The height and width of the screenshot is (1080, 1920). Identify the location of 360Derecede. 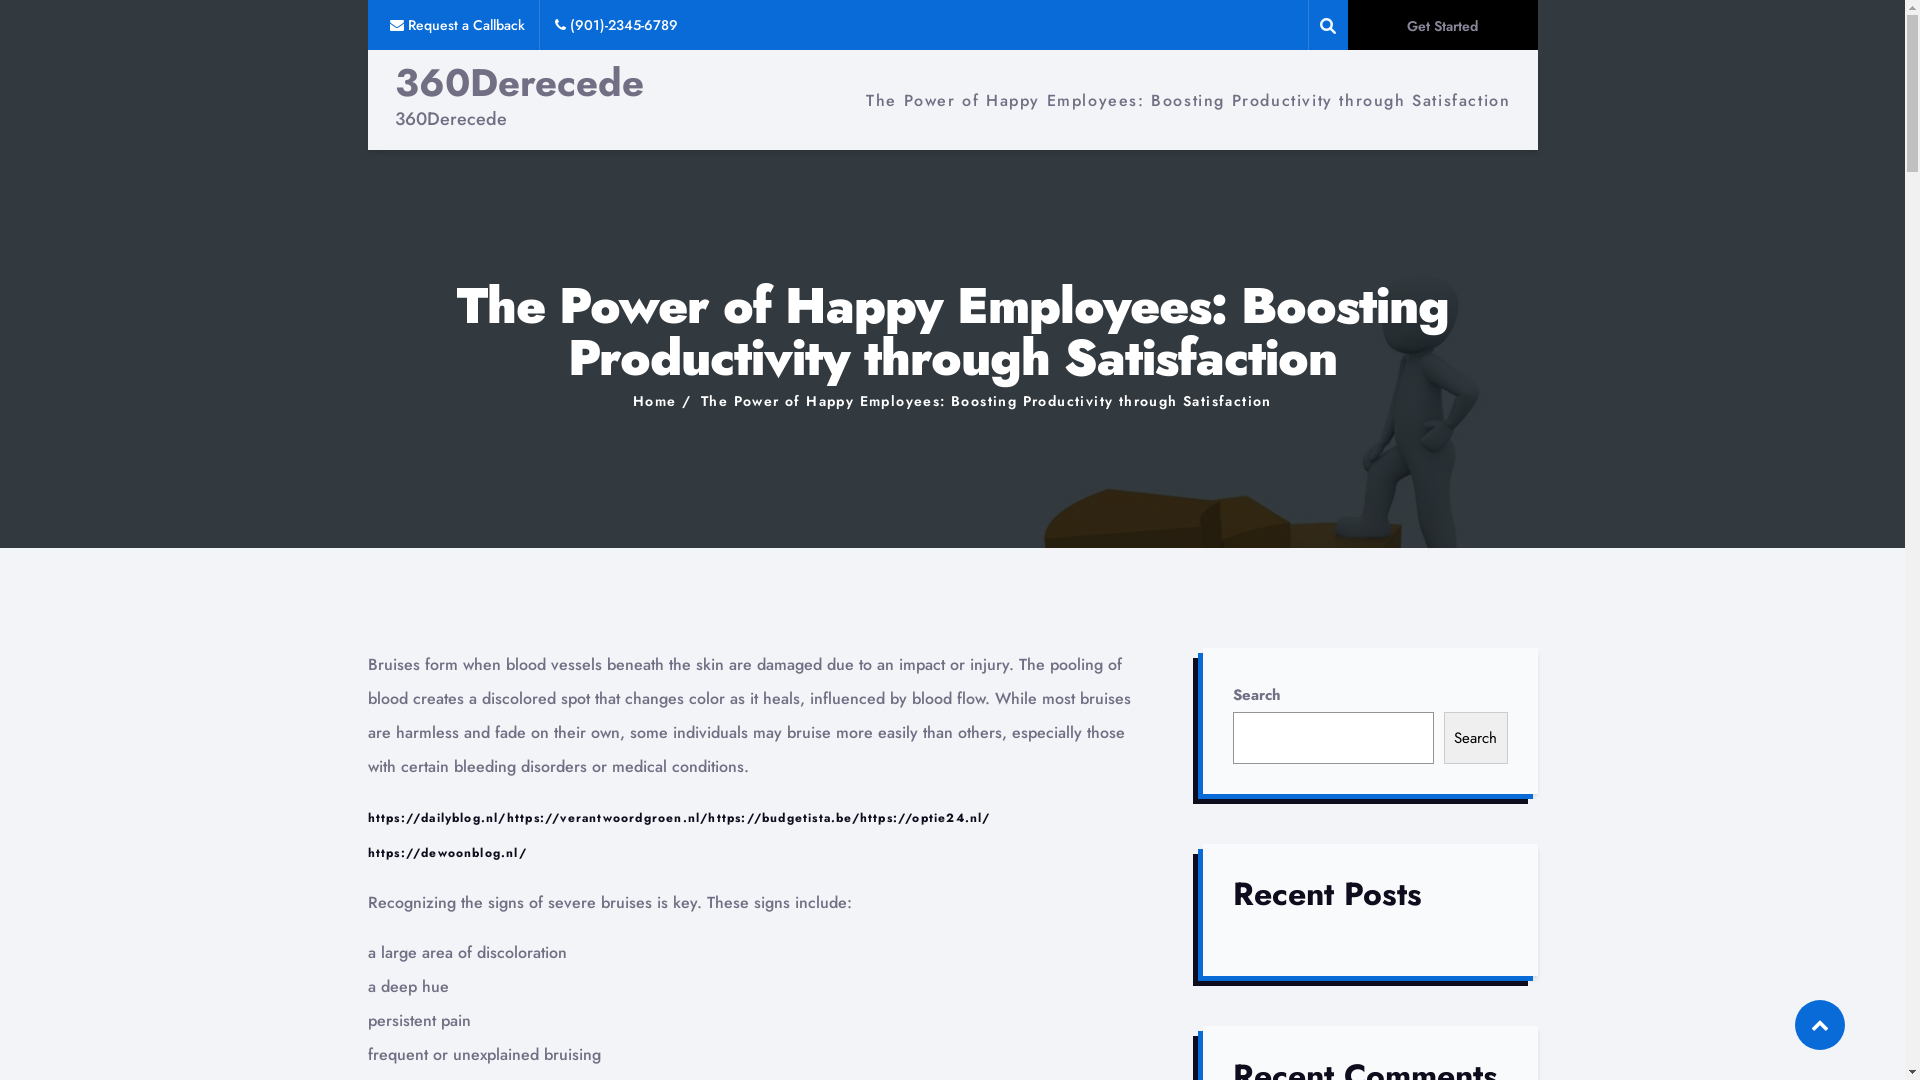
(518, 83).